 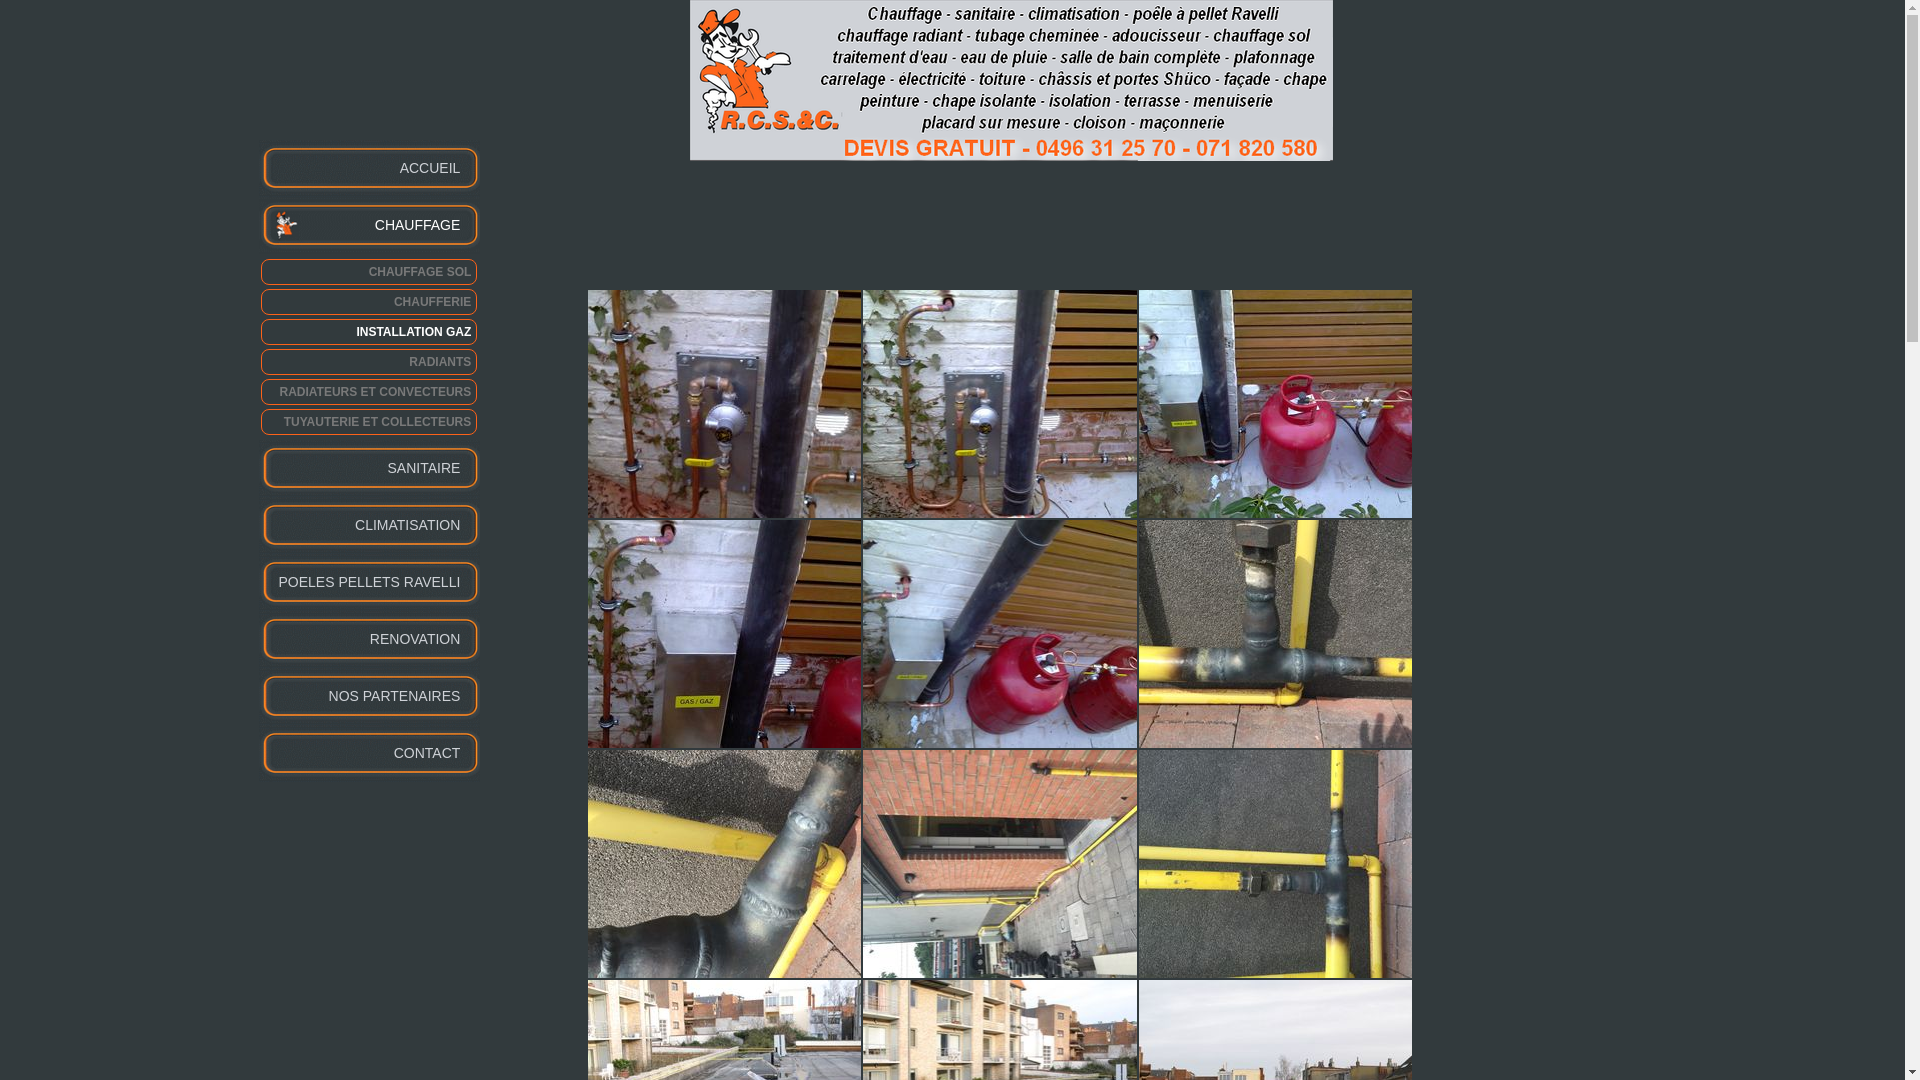 I want to click on CHAUFFAGE, so click(x=369, y=226).